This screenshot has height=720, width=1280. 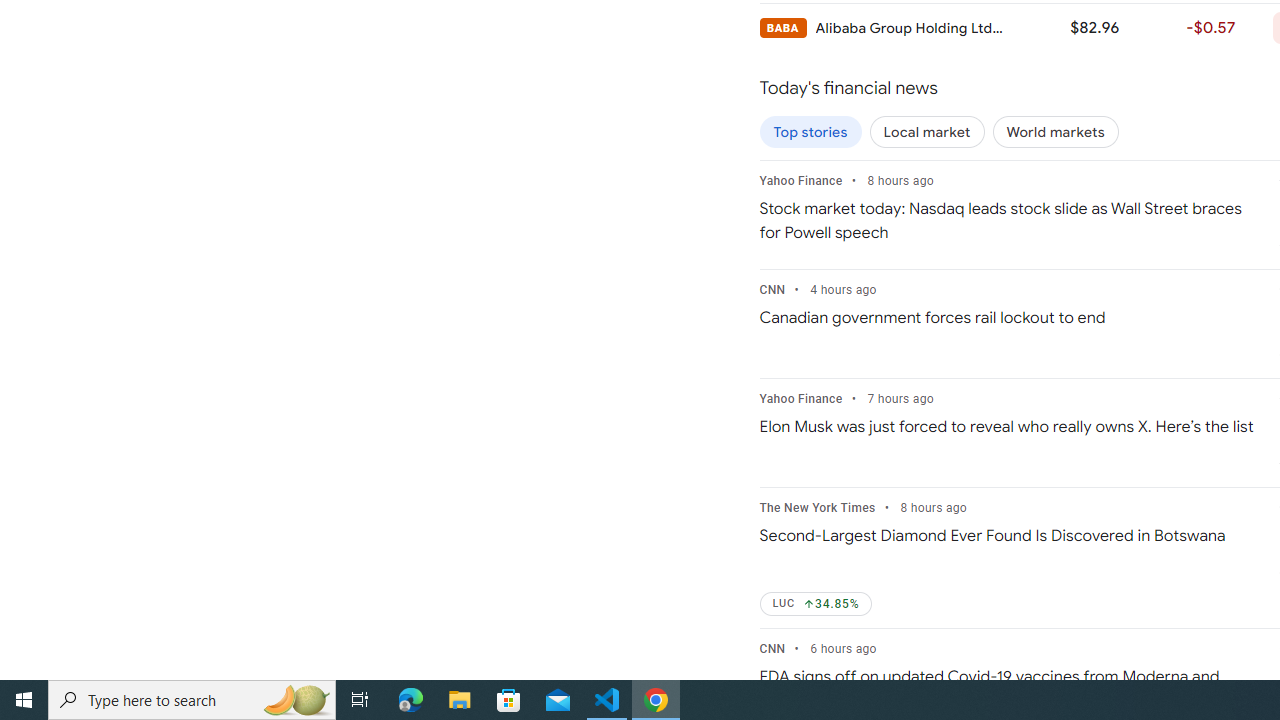 I want to click on LUC Up by 34.85%, so click(x=816, y=604).